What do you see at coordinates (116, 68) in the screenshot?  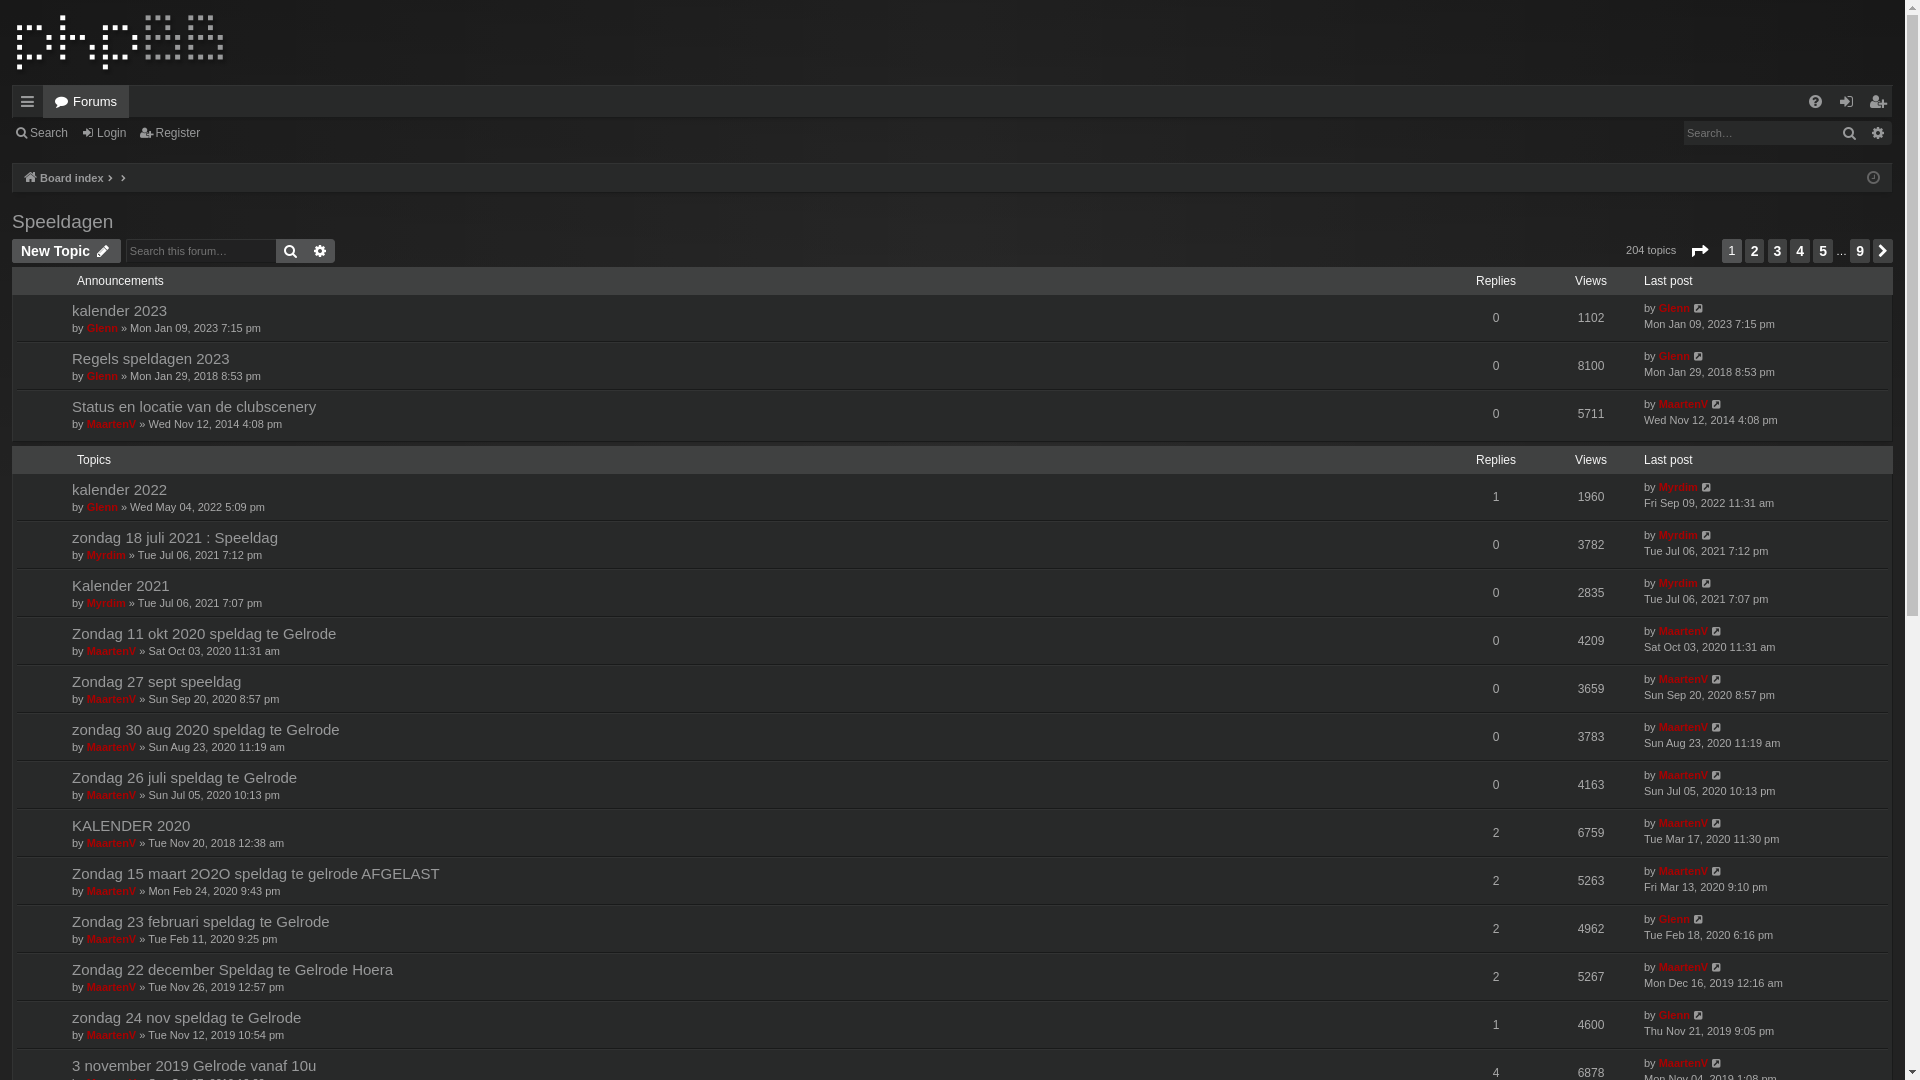 I see `Board index` at bounding box center [116, 68].